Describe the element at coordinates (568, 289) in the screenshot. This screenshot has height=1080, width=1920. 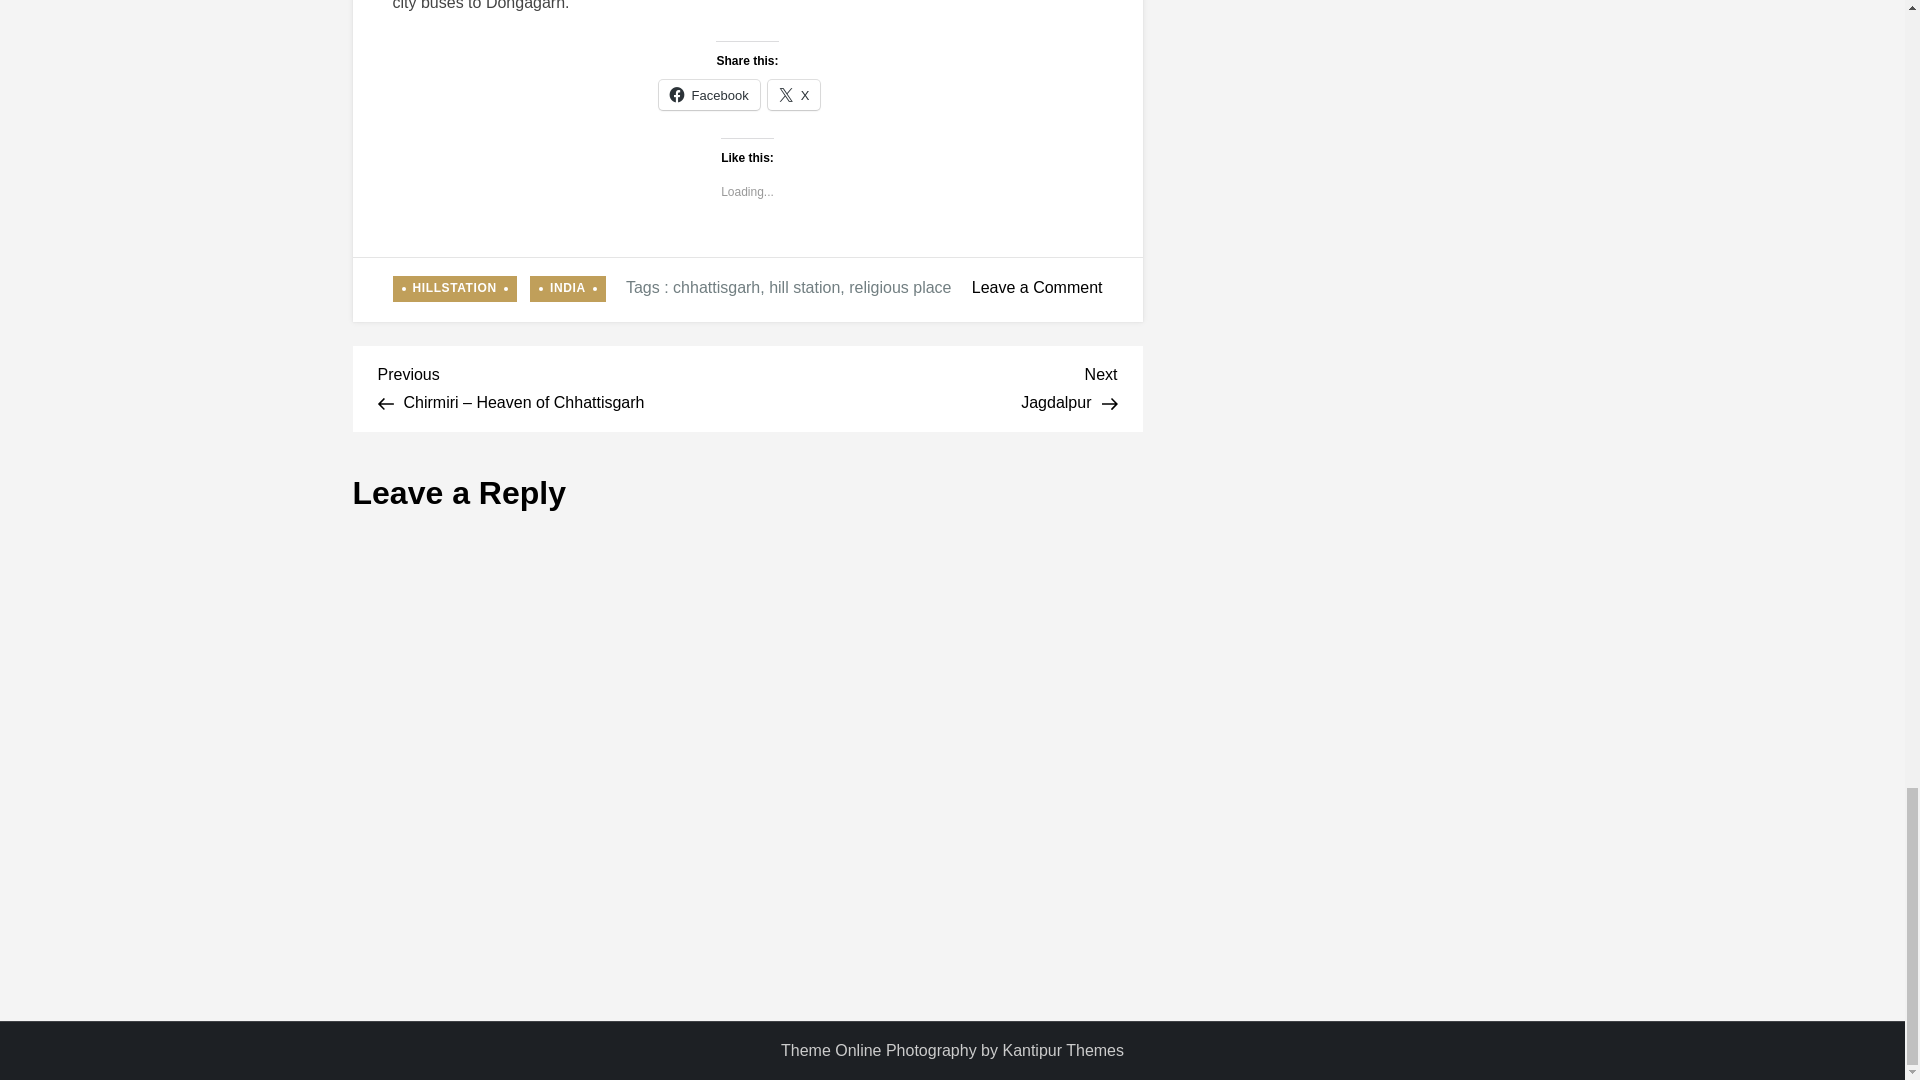
I see `INDIA` at that location.